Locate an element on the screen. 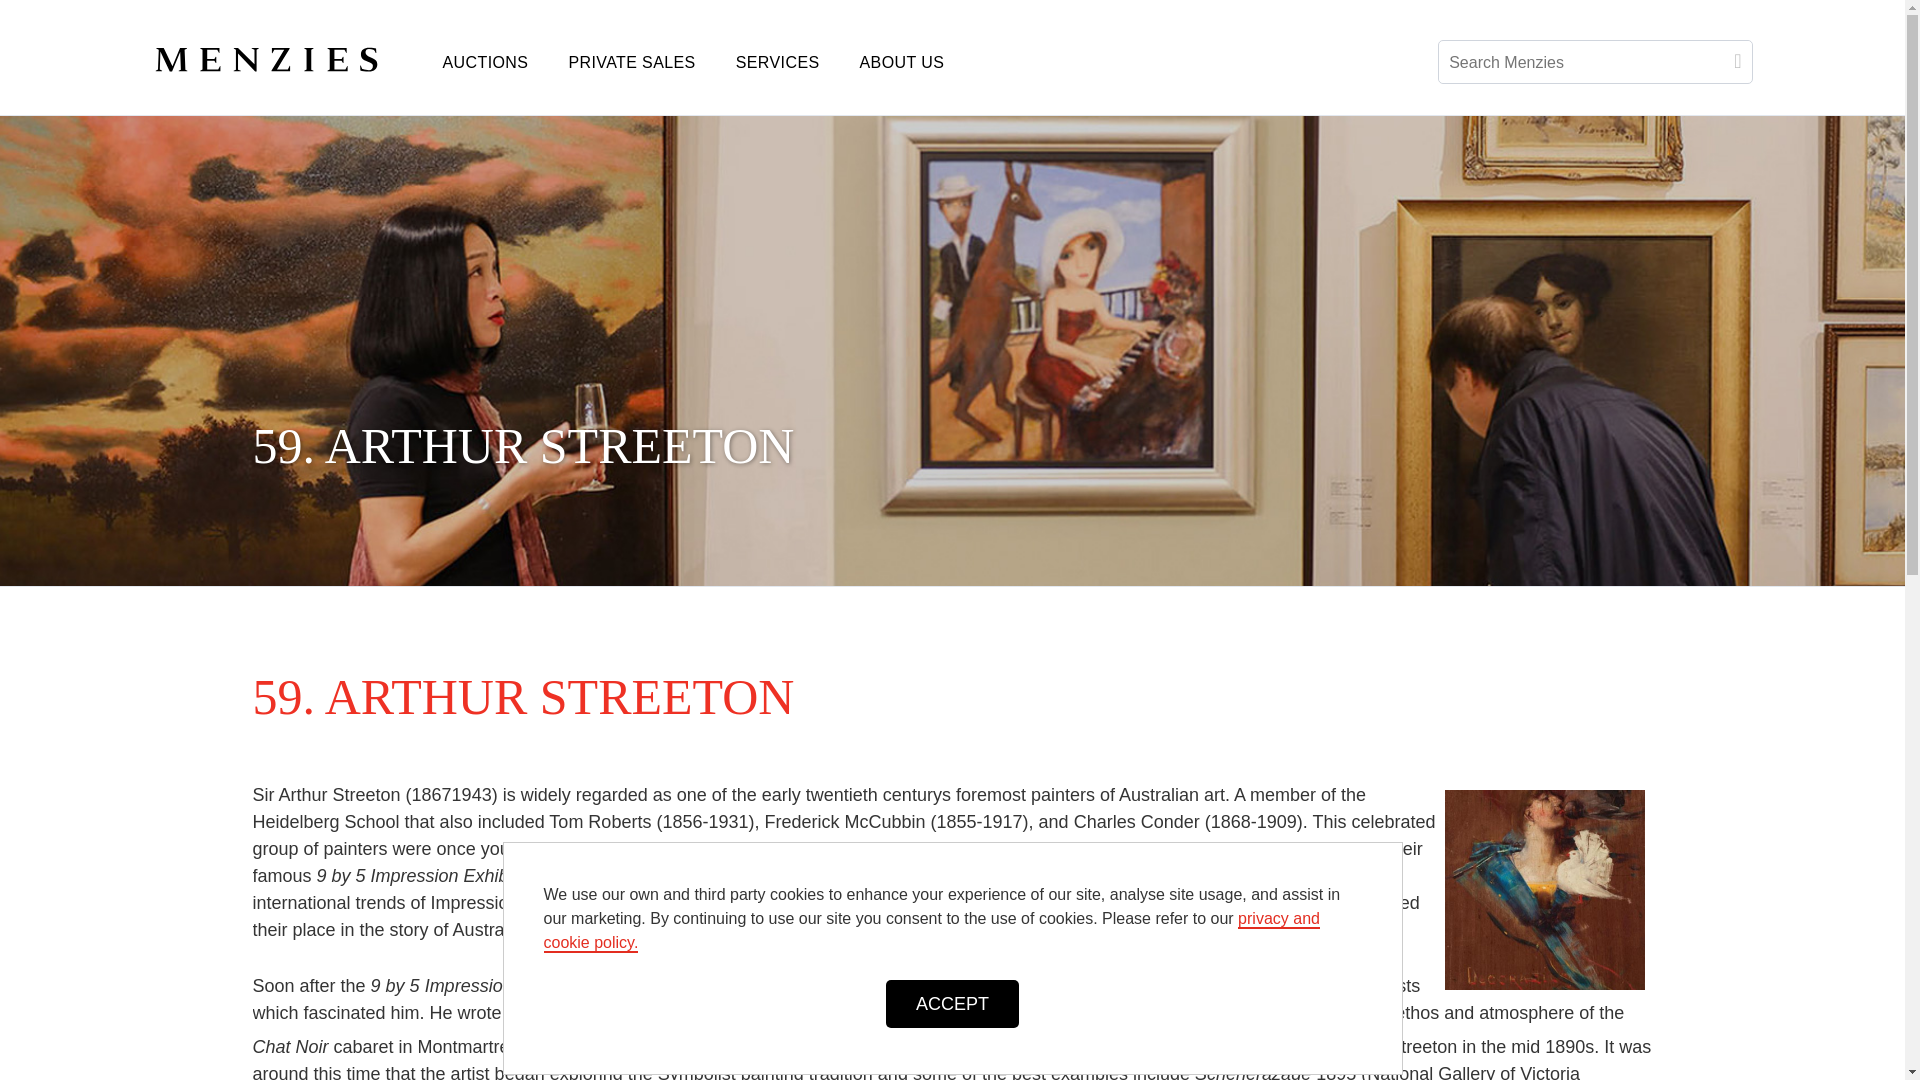 Image resolution: width=1920 pixels, height=1080 pixels. Menzies Art Brands is located at coordinates (286, 56).